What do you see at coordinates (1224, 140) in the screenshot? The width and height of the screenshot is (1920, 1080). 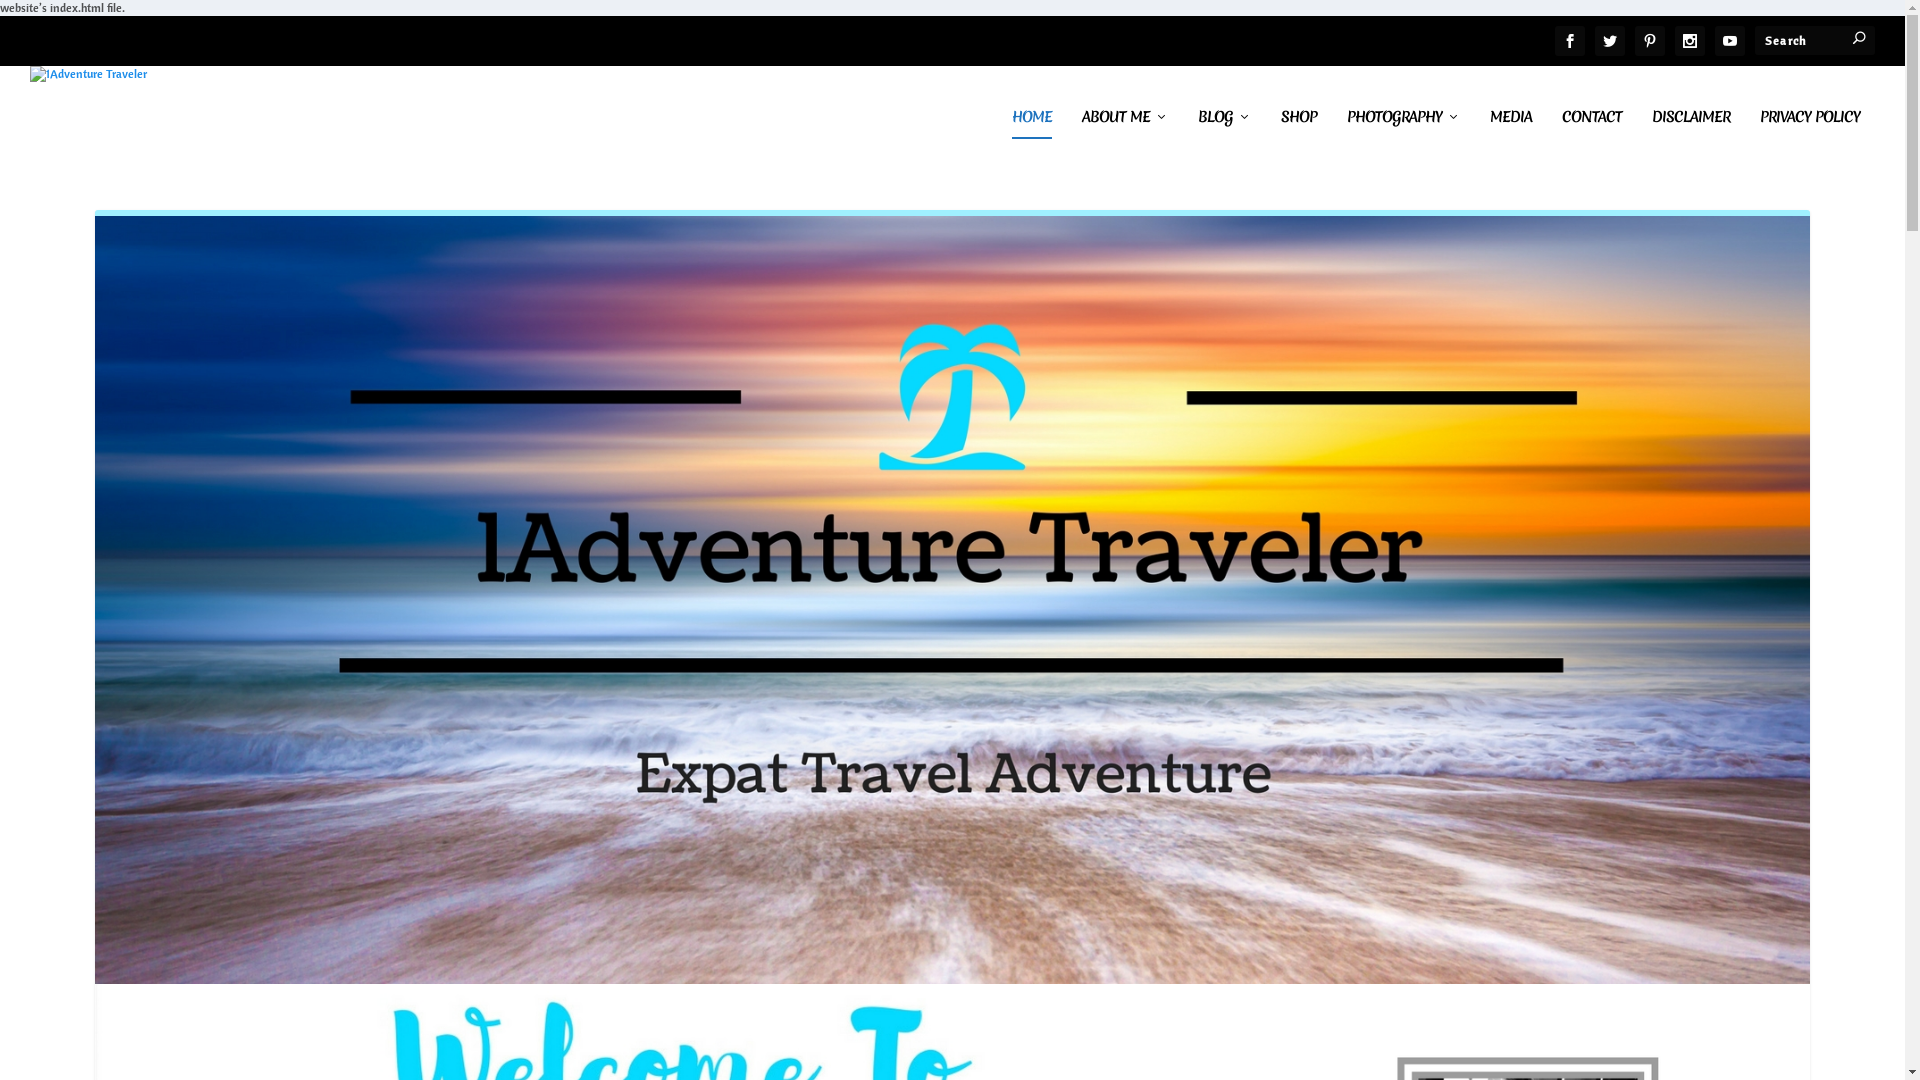 I see `BLOG` at bounding box center [1224, 140].